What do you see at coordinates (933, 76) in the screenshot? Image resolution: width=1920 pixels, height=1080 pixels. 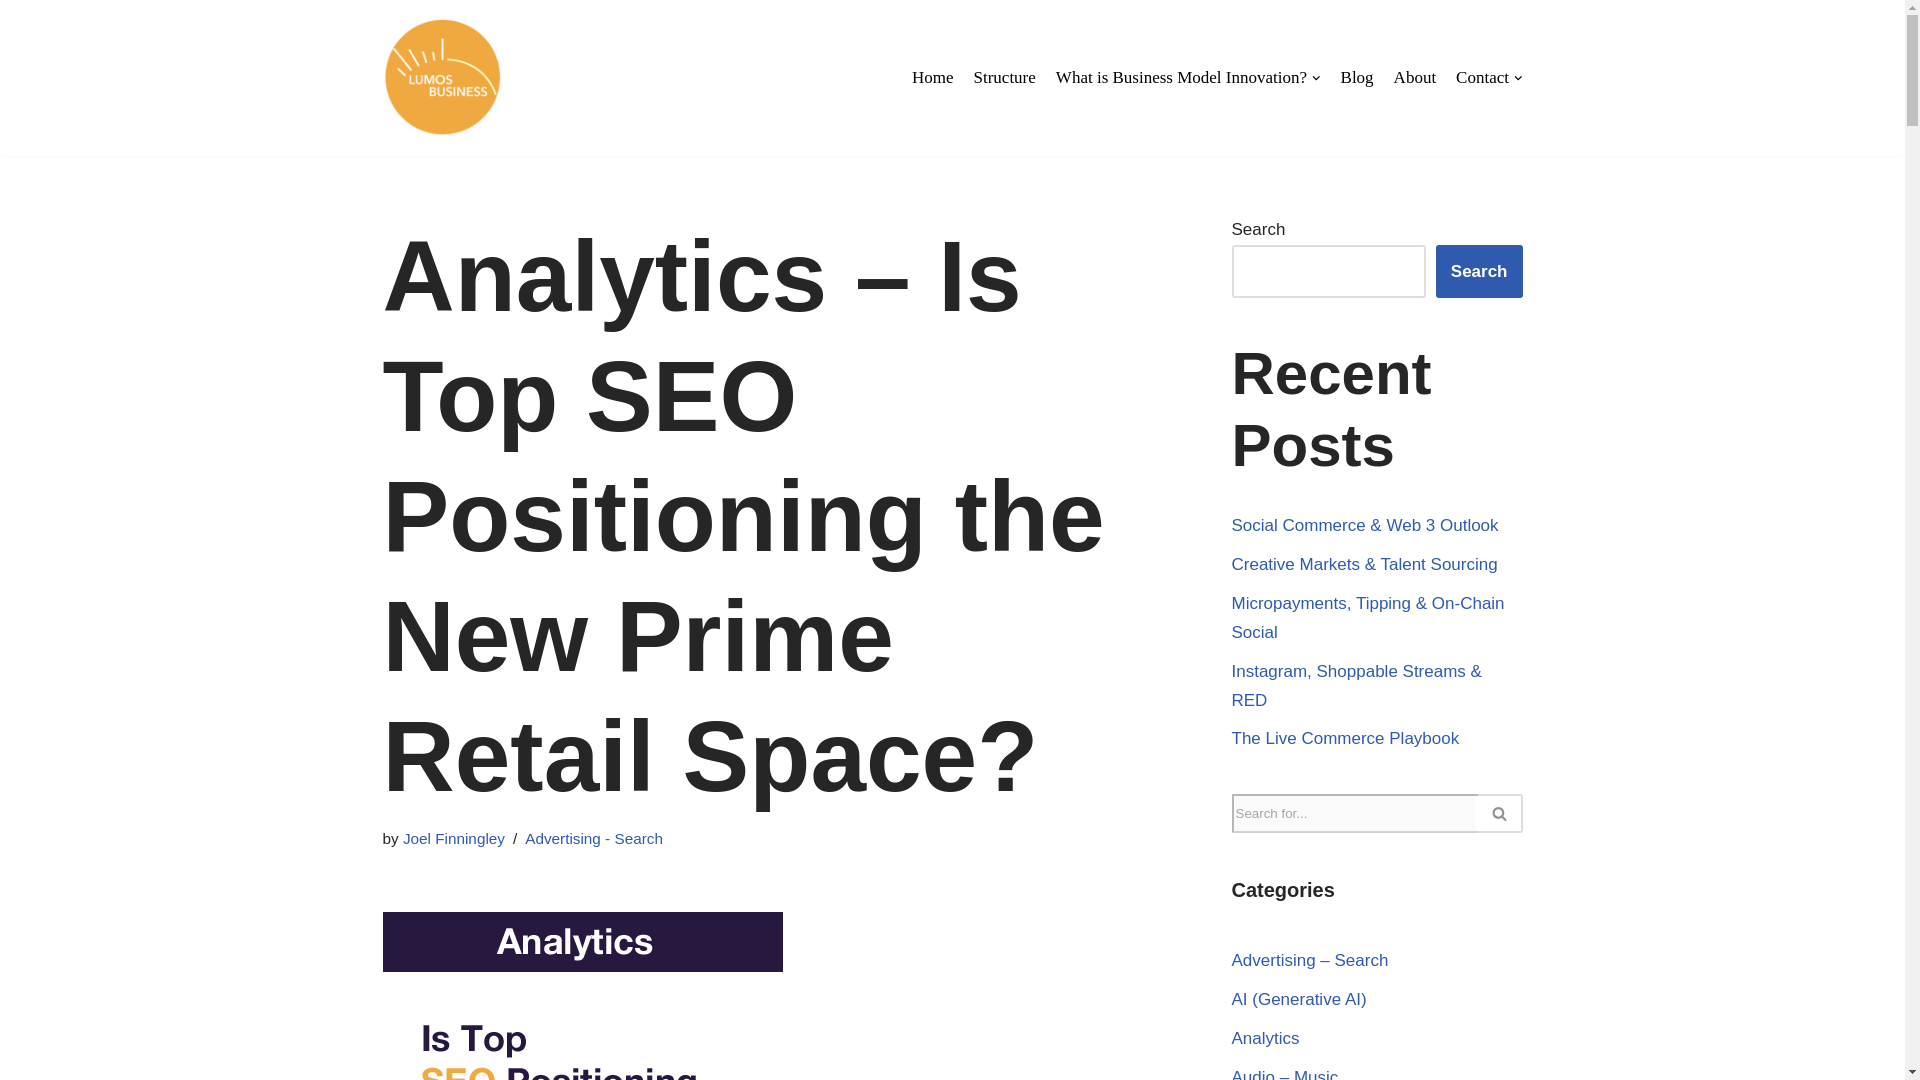 I see `Home` at bounding box center [933, 76].